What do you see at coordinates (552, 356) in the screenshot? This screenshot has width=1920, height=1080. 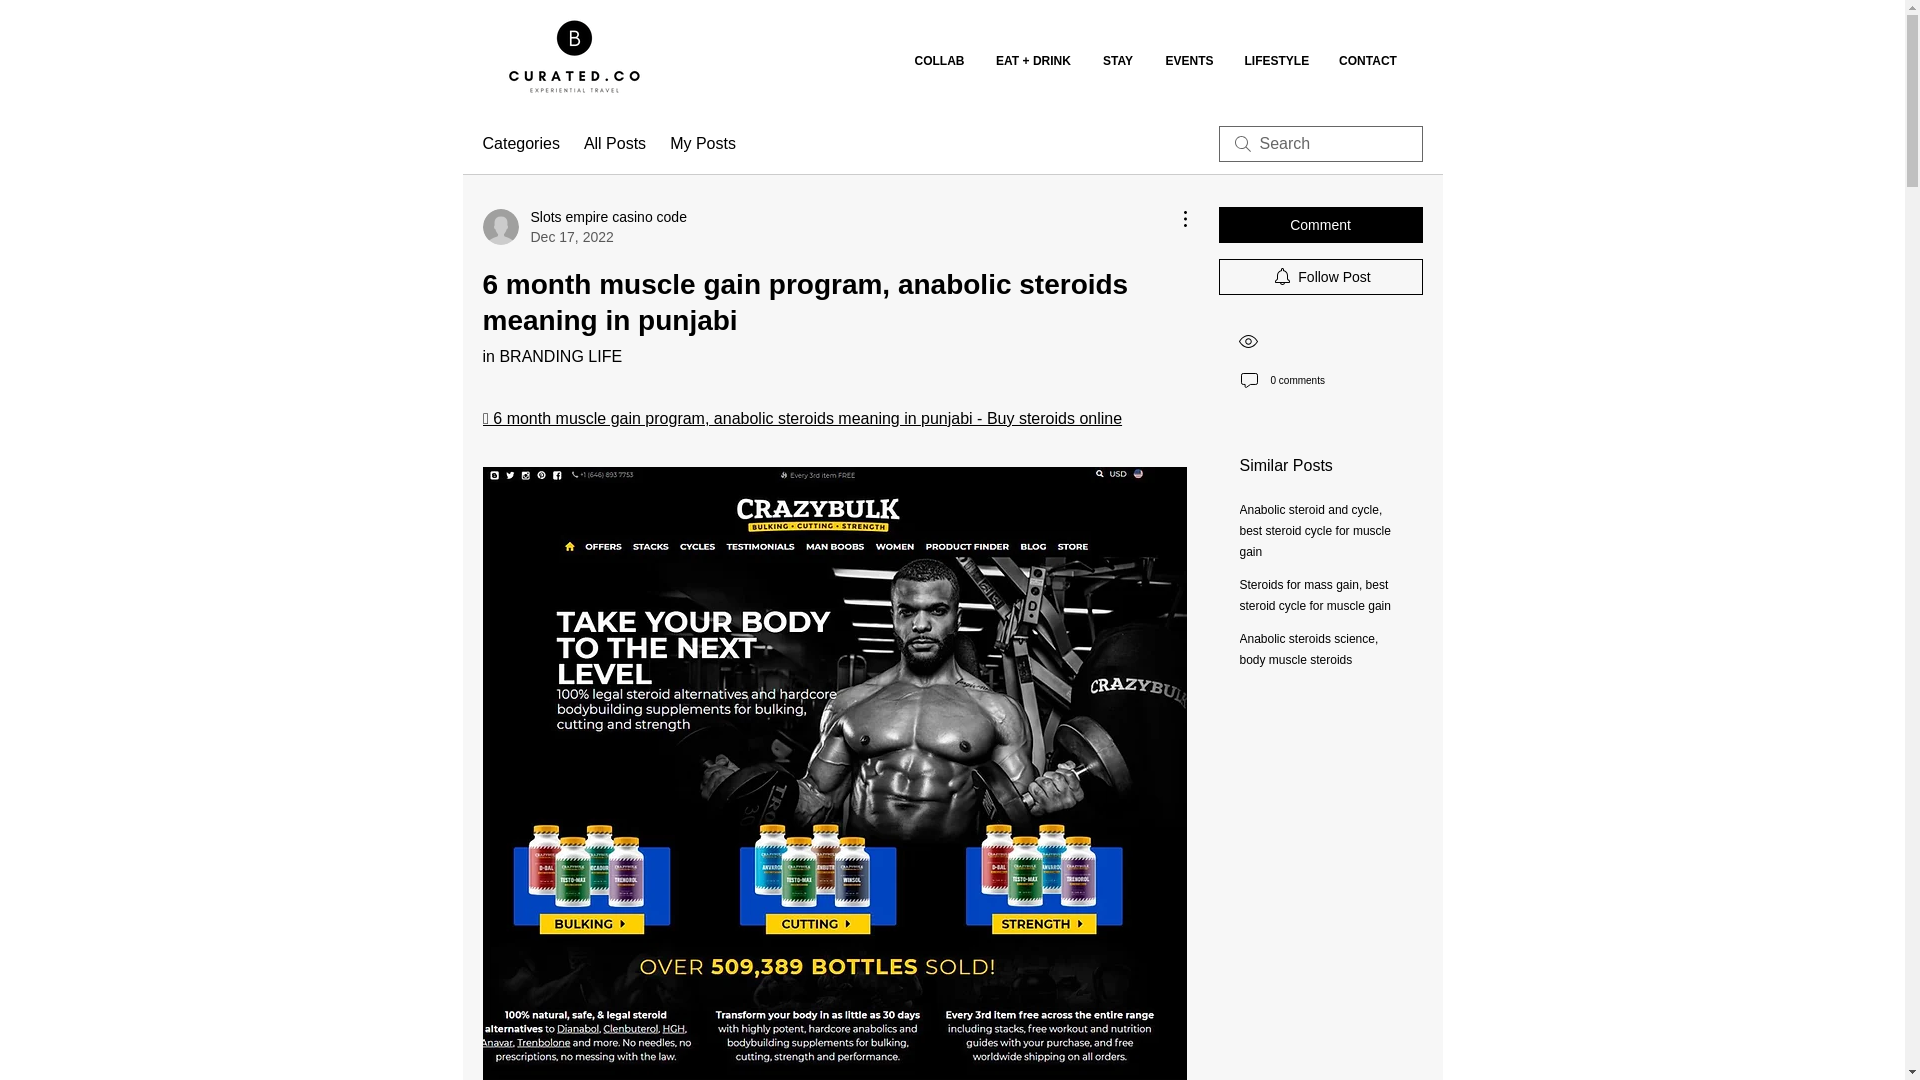 I see `in BRANDING LIFE` at bounding box center [552, 356].